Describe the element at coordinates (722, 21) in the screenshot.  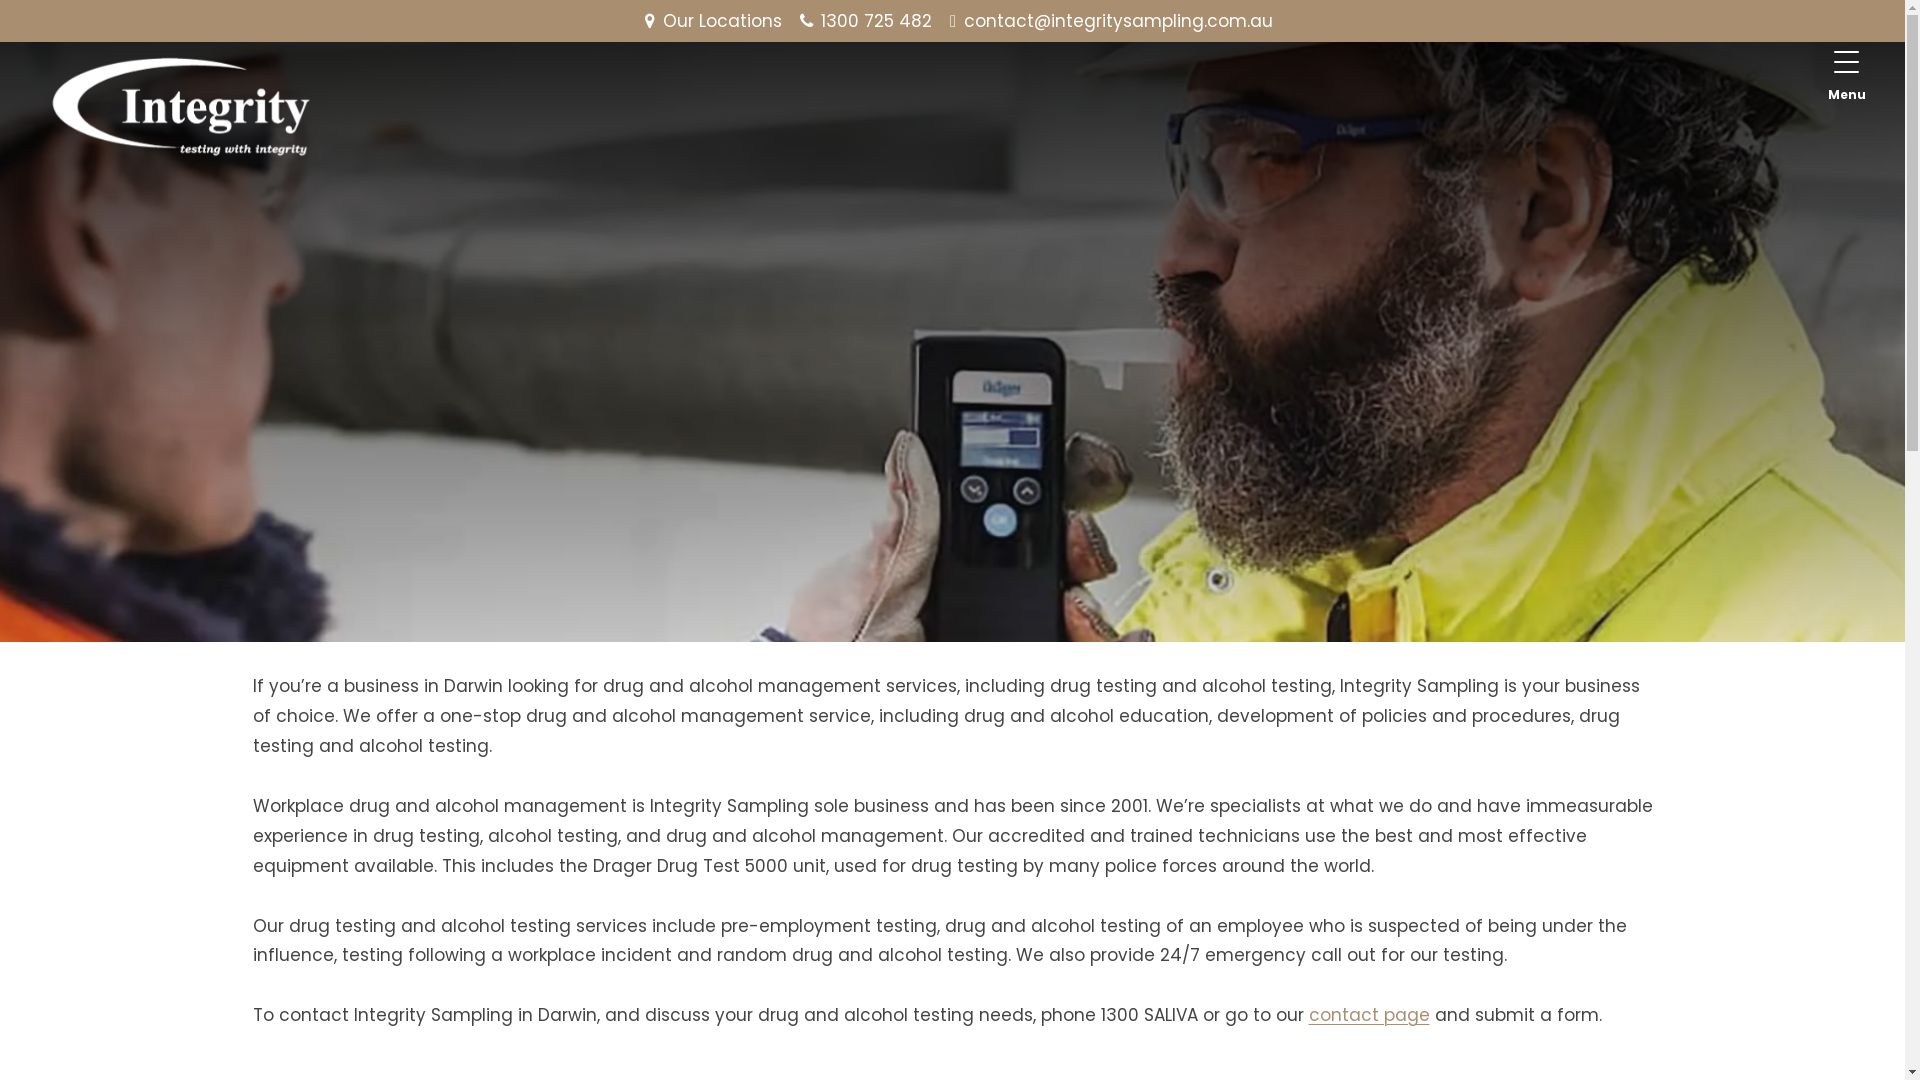
I see `Our Locations` at that location.